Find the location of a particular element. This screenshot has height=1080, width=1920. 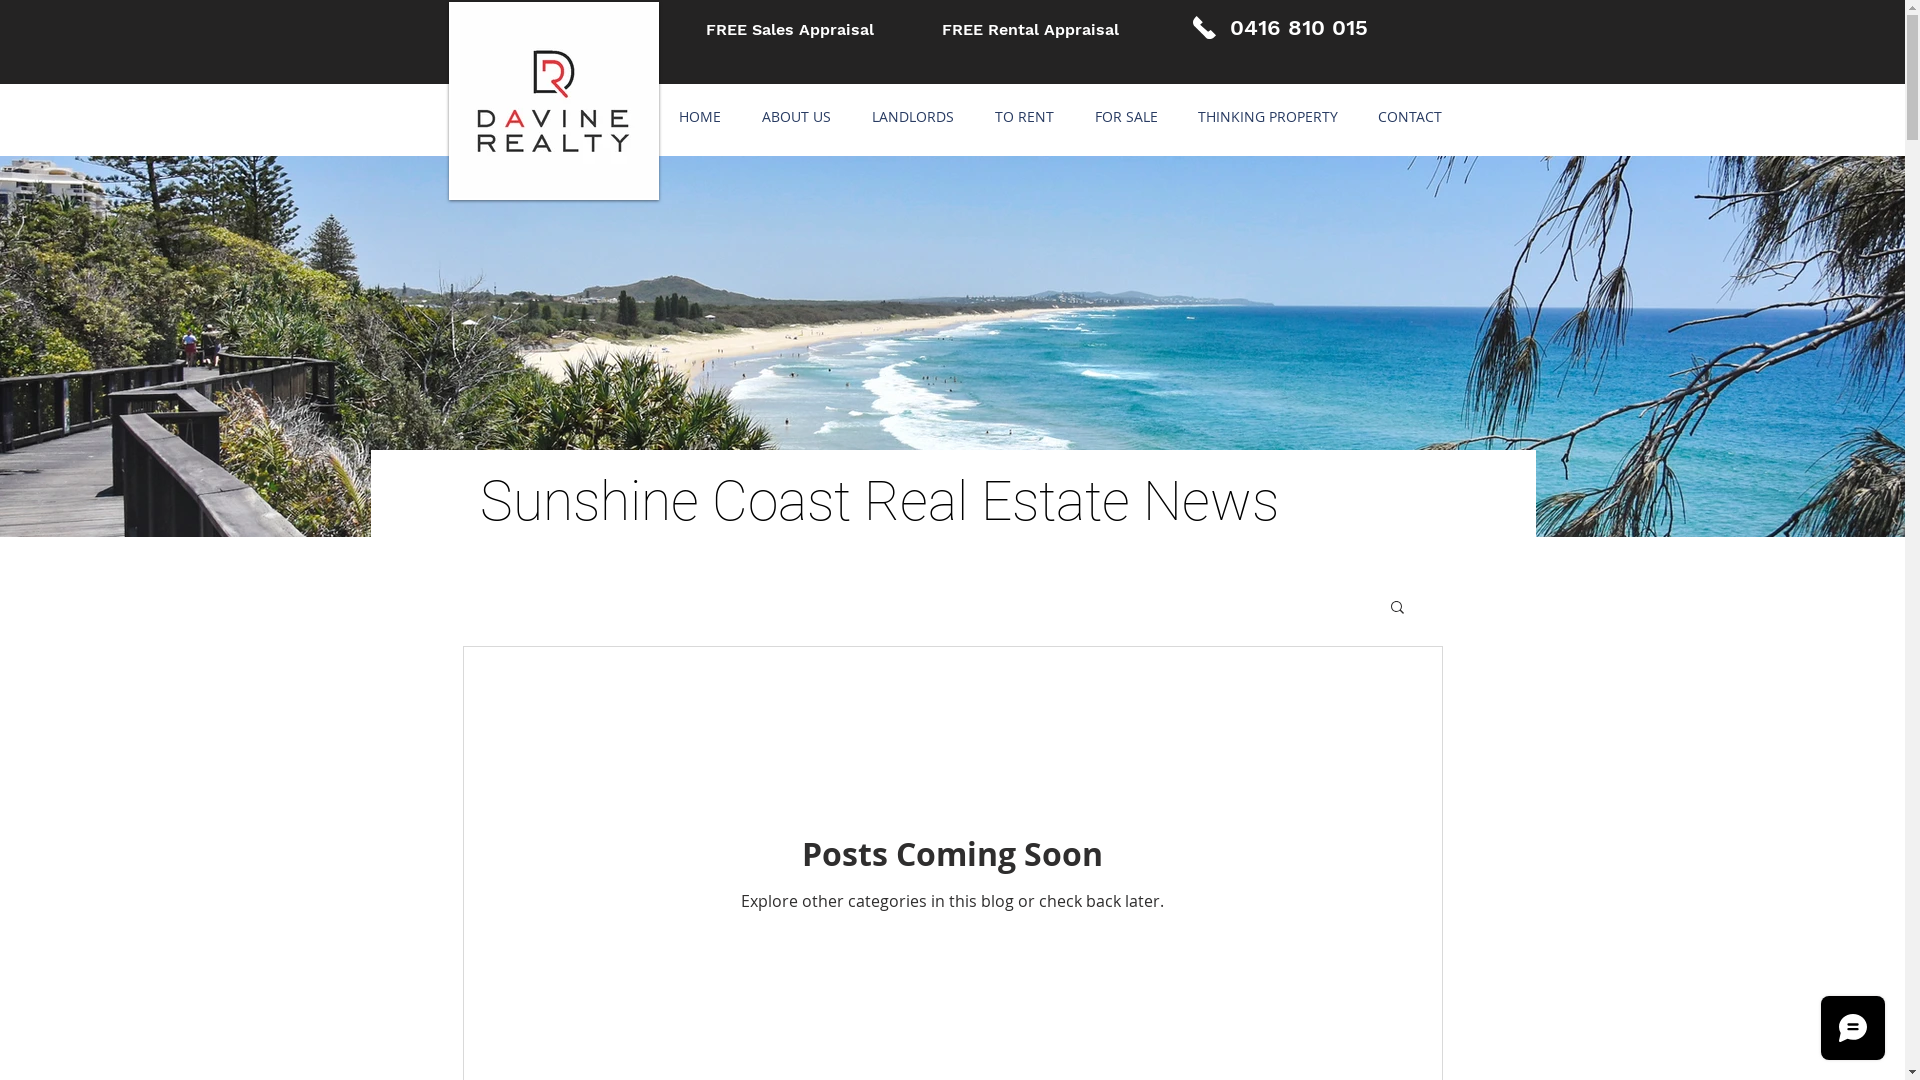

CONTACT is located at coordinates (1410, 117).